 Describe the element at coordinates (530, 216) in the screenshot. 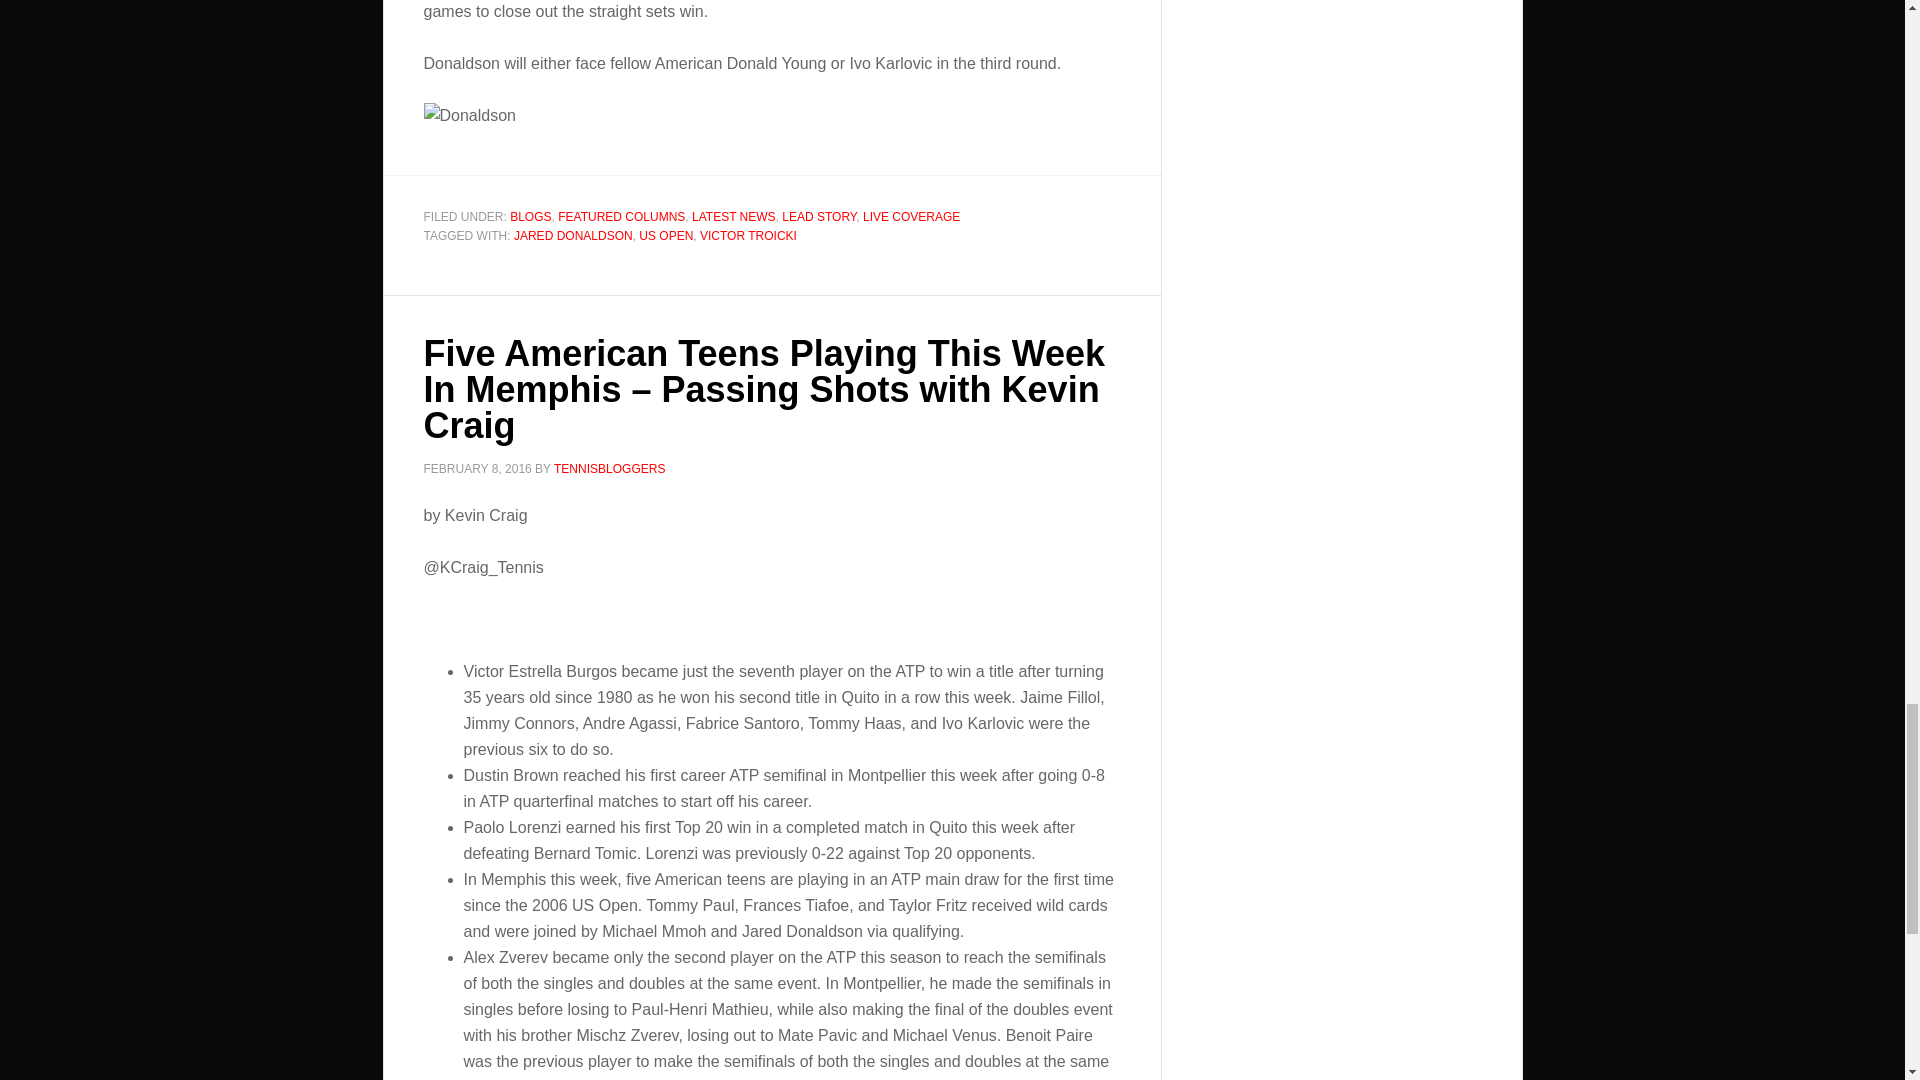

I see `BLOGS` at that location.